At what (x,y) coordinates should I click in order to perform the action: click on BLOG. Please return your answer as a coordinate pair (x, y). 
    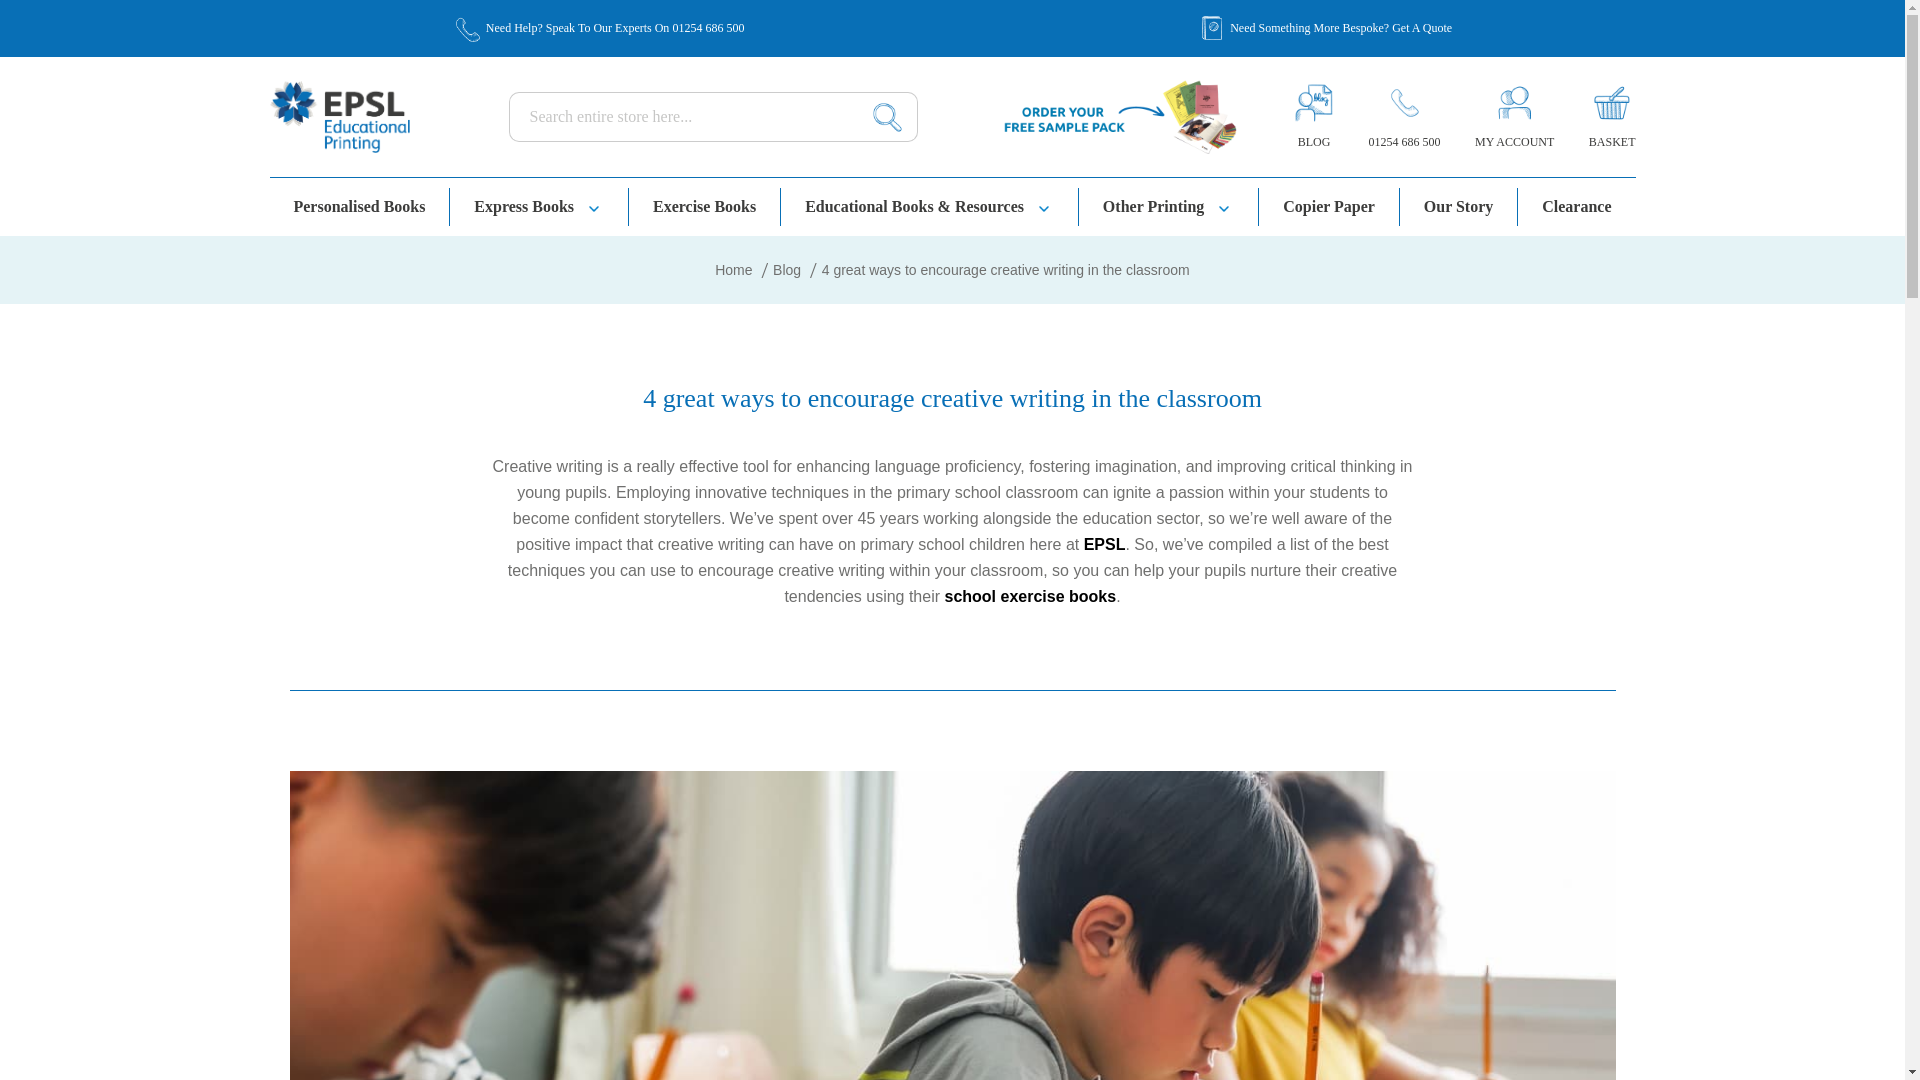
    Looking at the image, I should click on (1314, 141).